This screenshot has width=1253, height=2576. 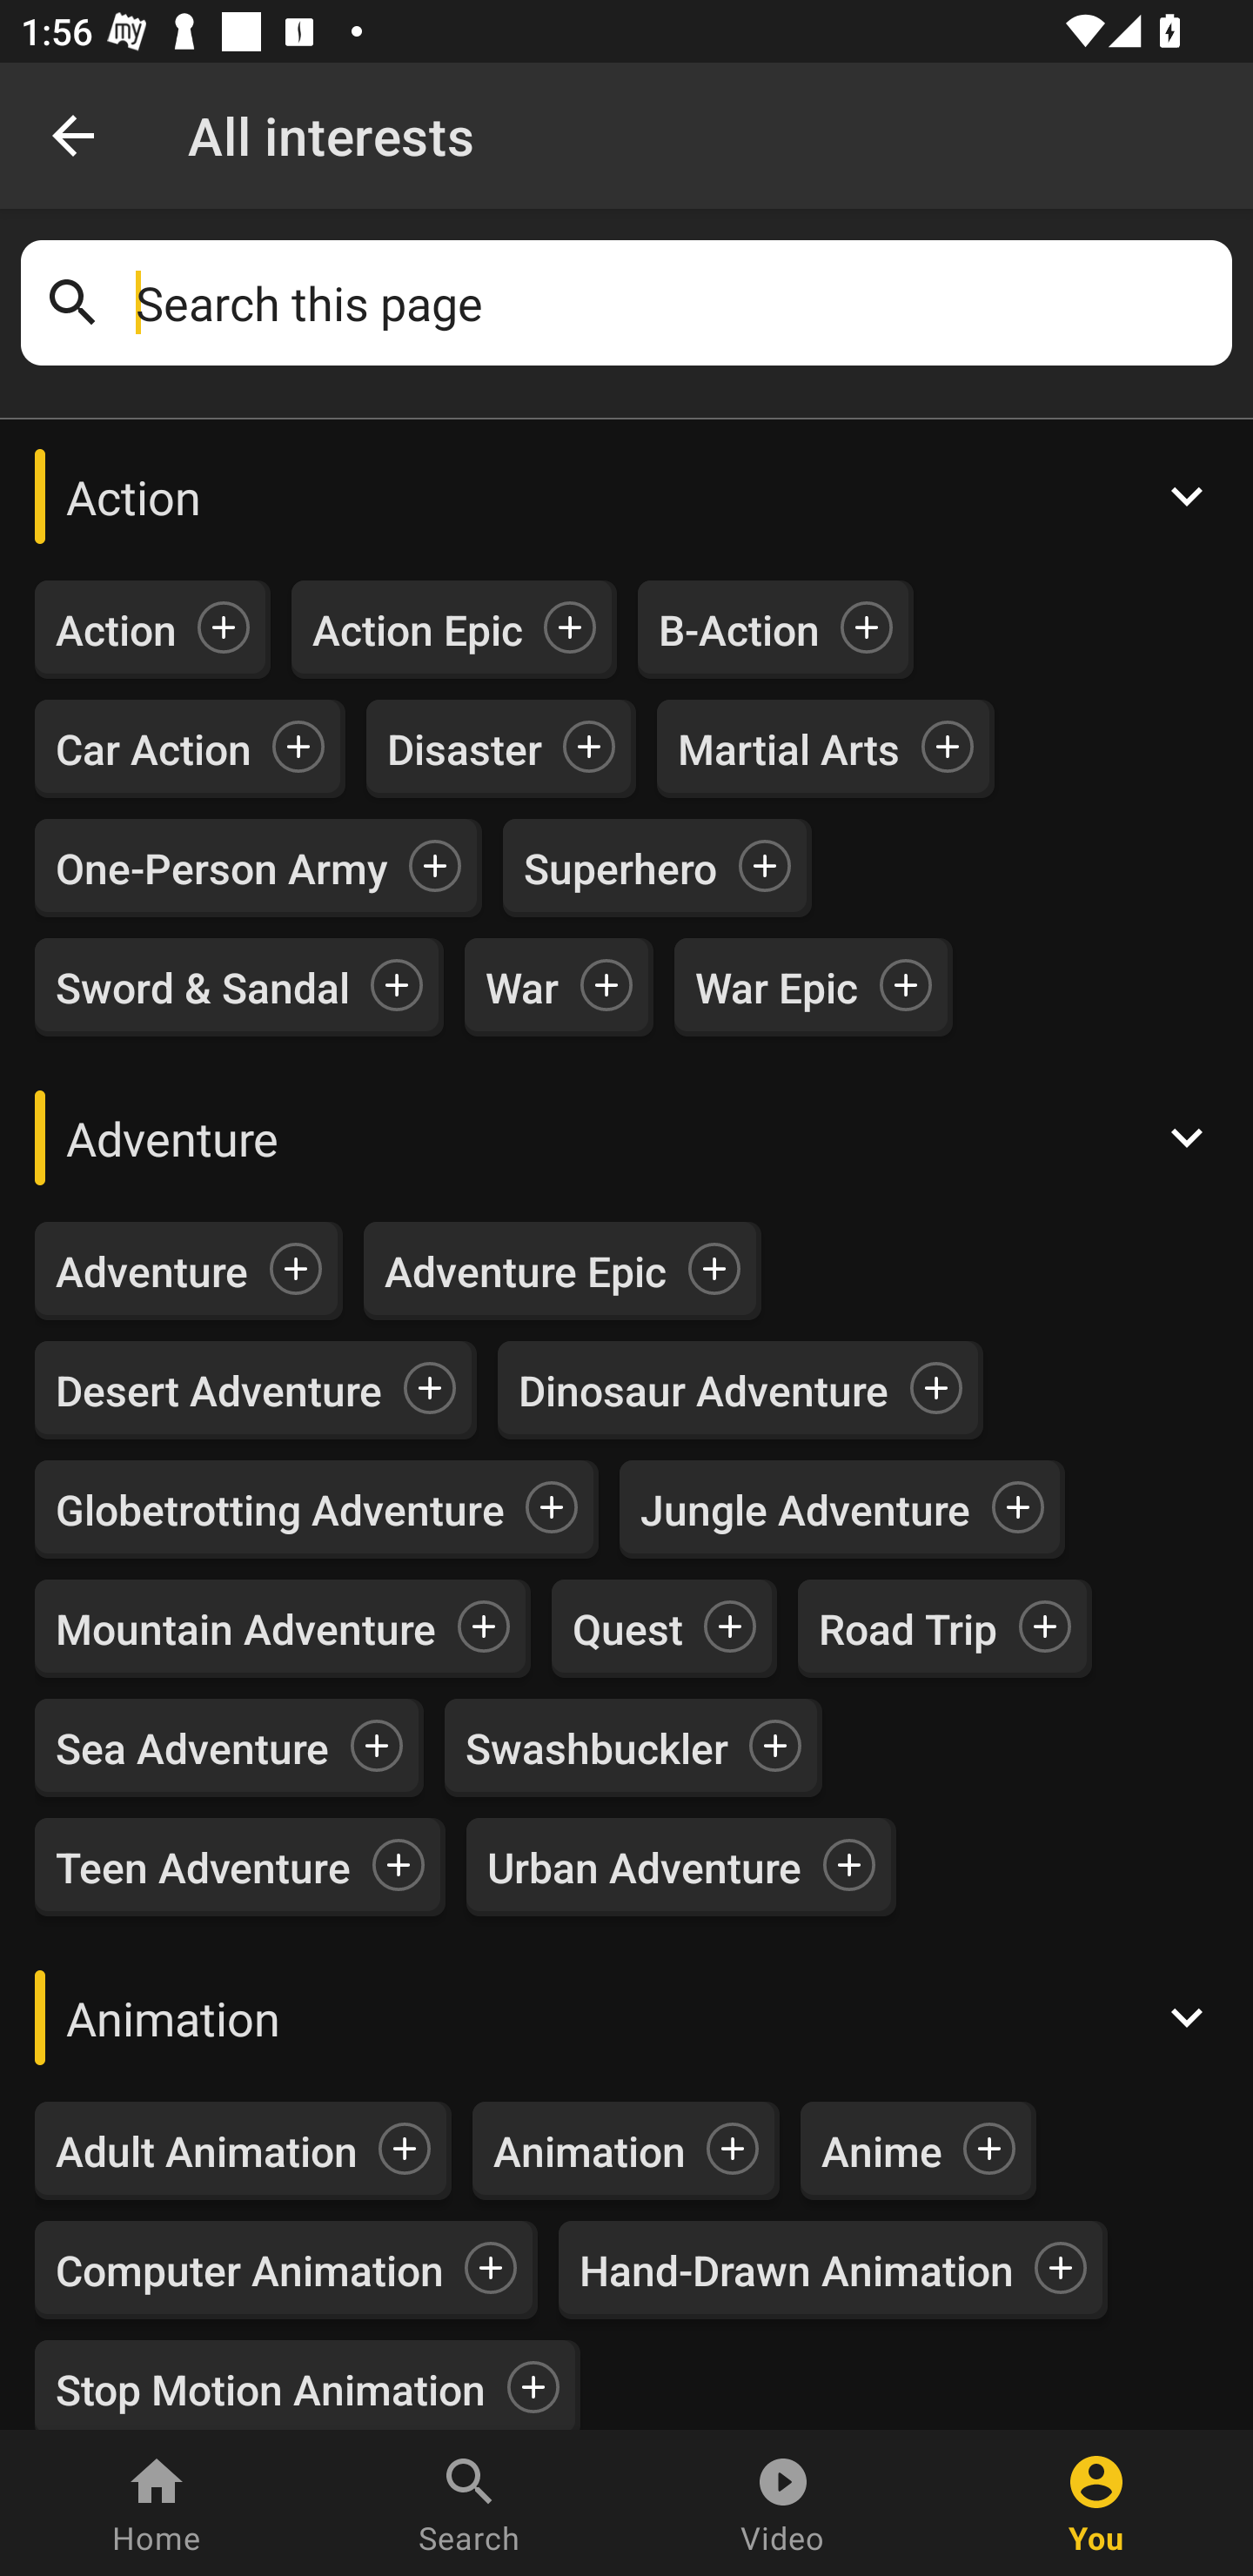 What do you see at coordinates (464, 749) in the screenshot?
I see `Disaster` at bounding box center [464, 749].